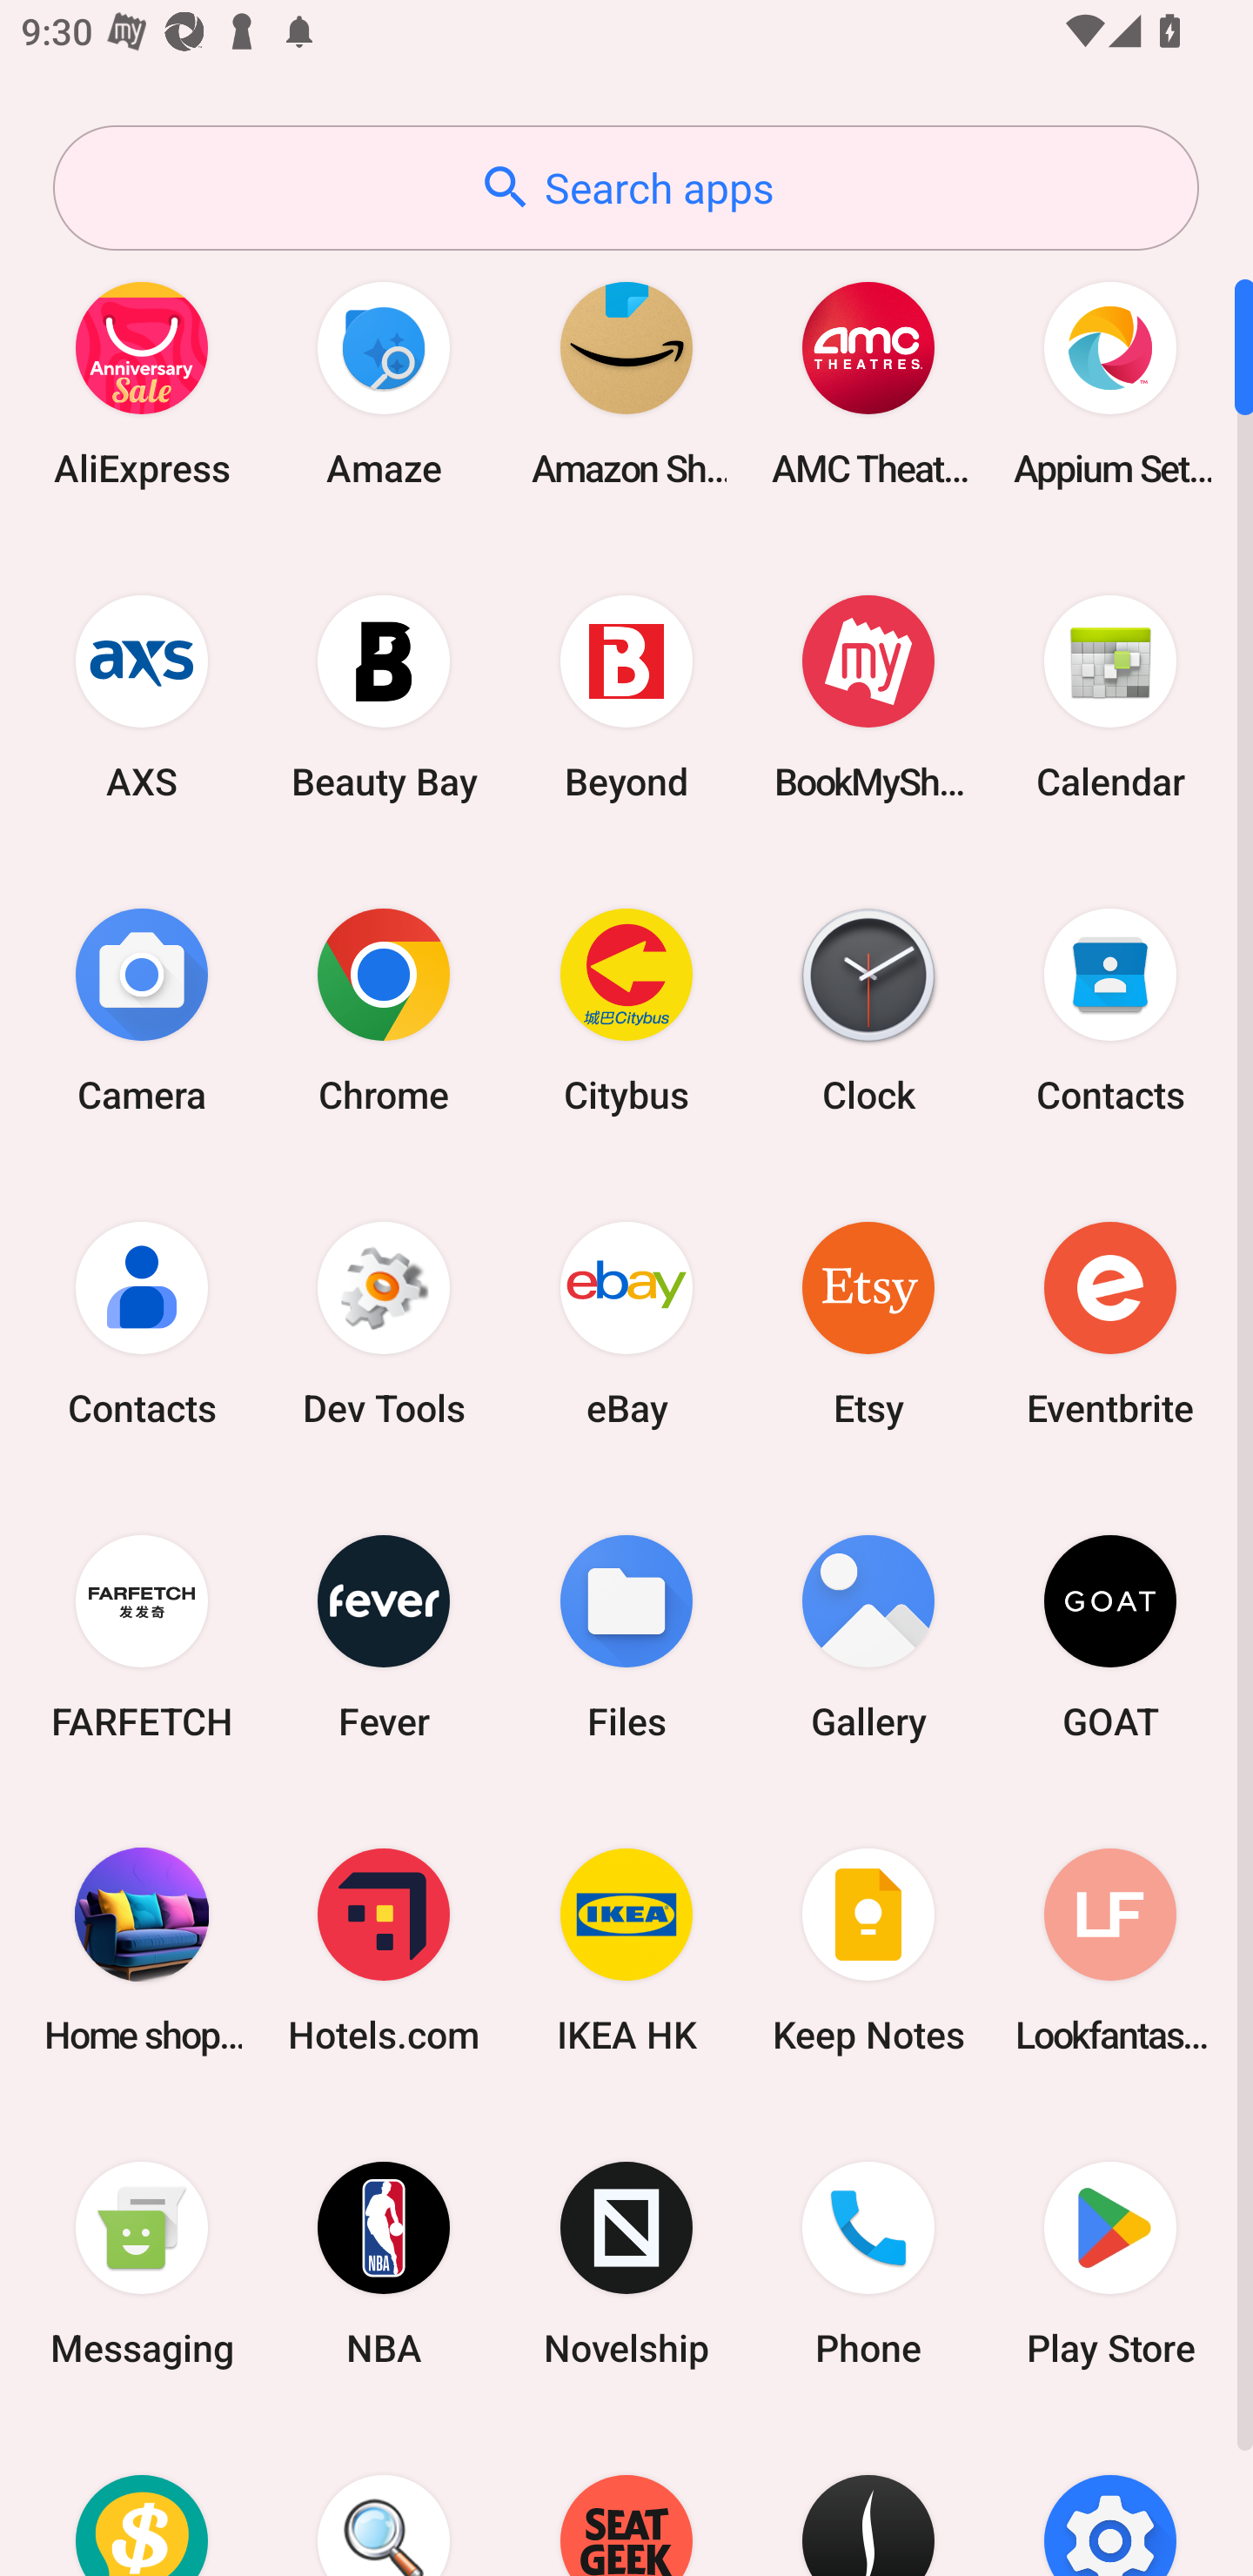 The width and height of the screenshot is (1253, 2576). What do you see at coordinates (142, 1323) in the screenshot?
I see `Contacts` at bounding box center [142, 1323].